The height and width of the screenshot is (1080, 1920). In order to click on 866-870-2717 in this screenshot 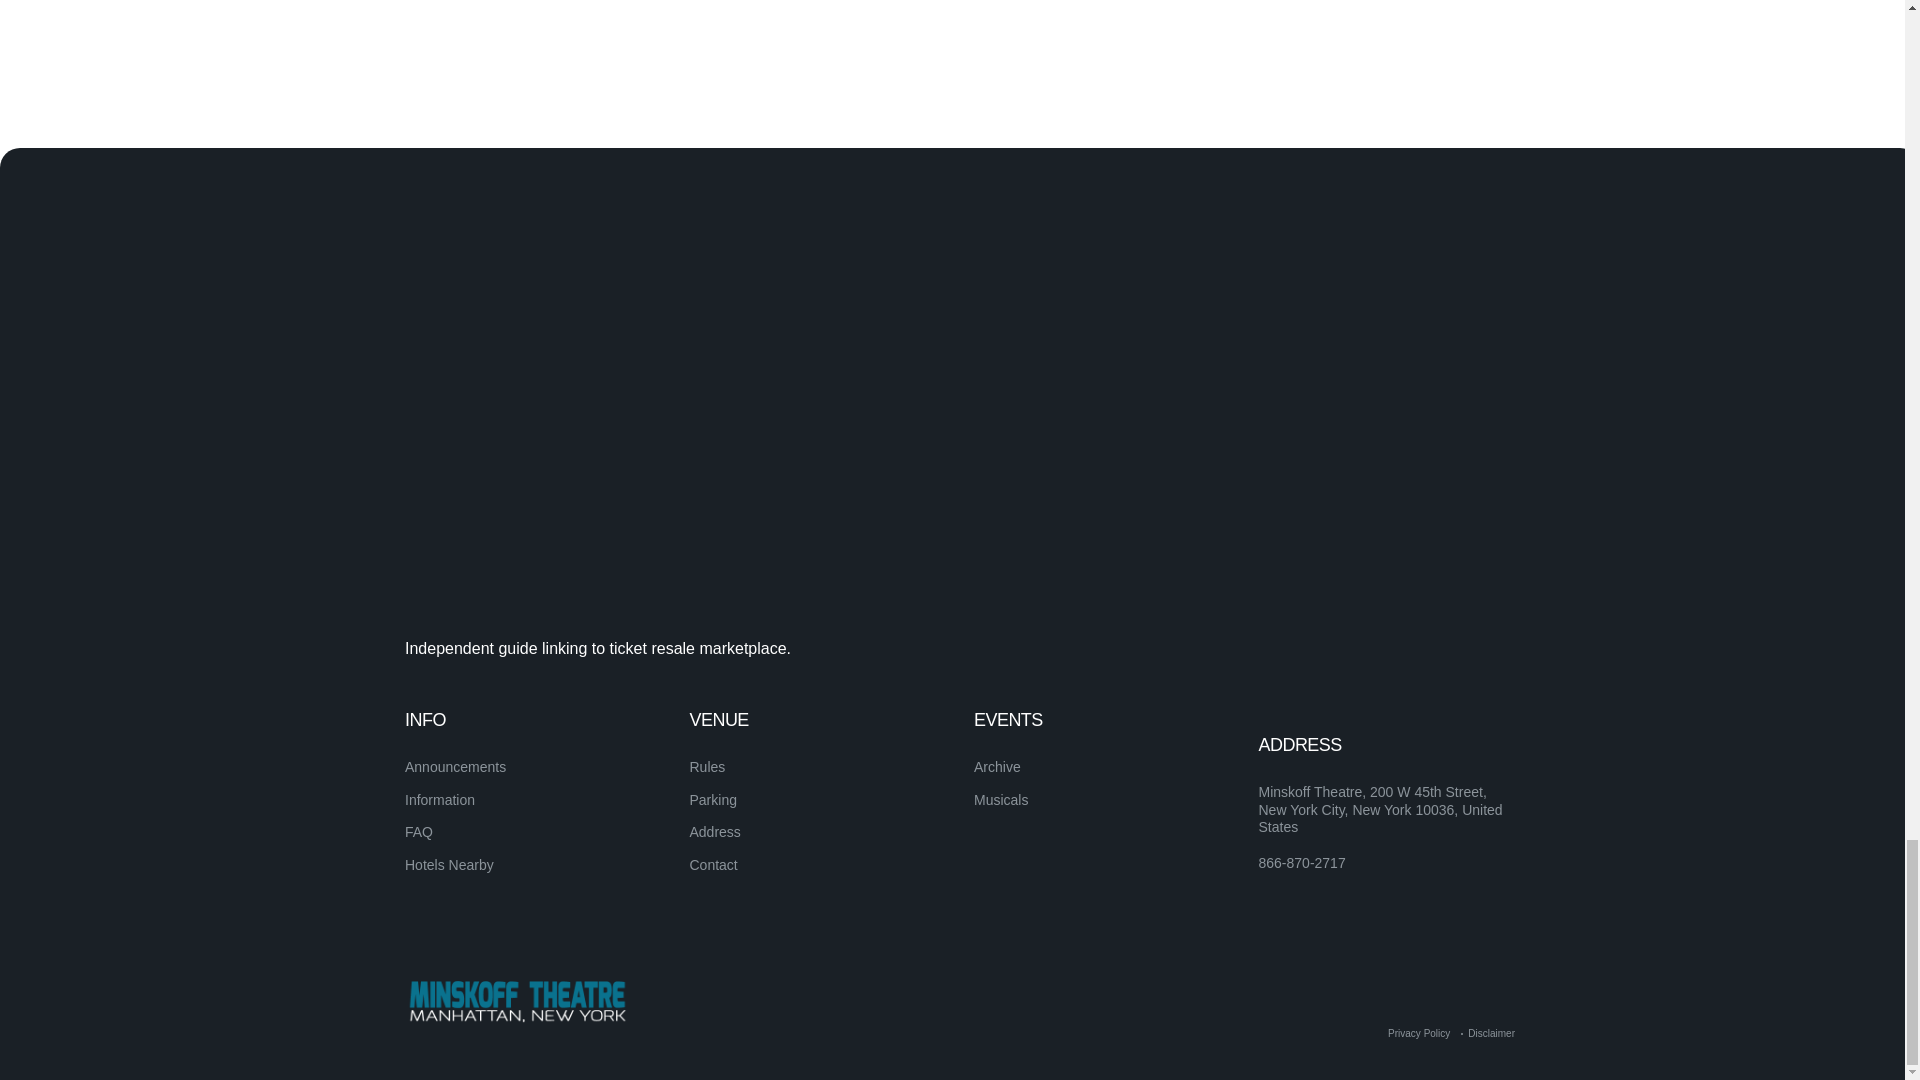, I will do `click(1301, 864)`.